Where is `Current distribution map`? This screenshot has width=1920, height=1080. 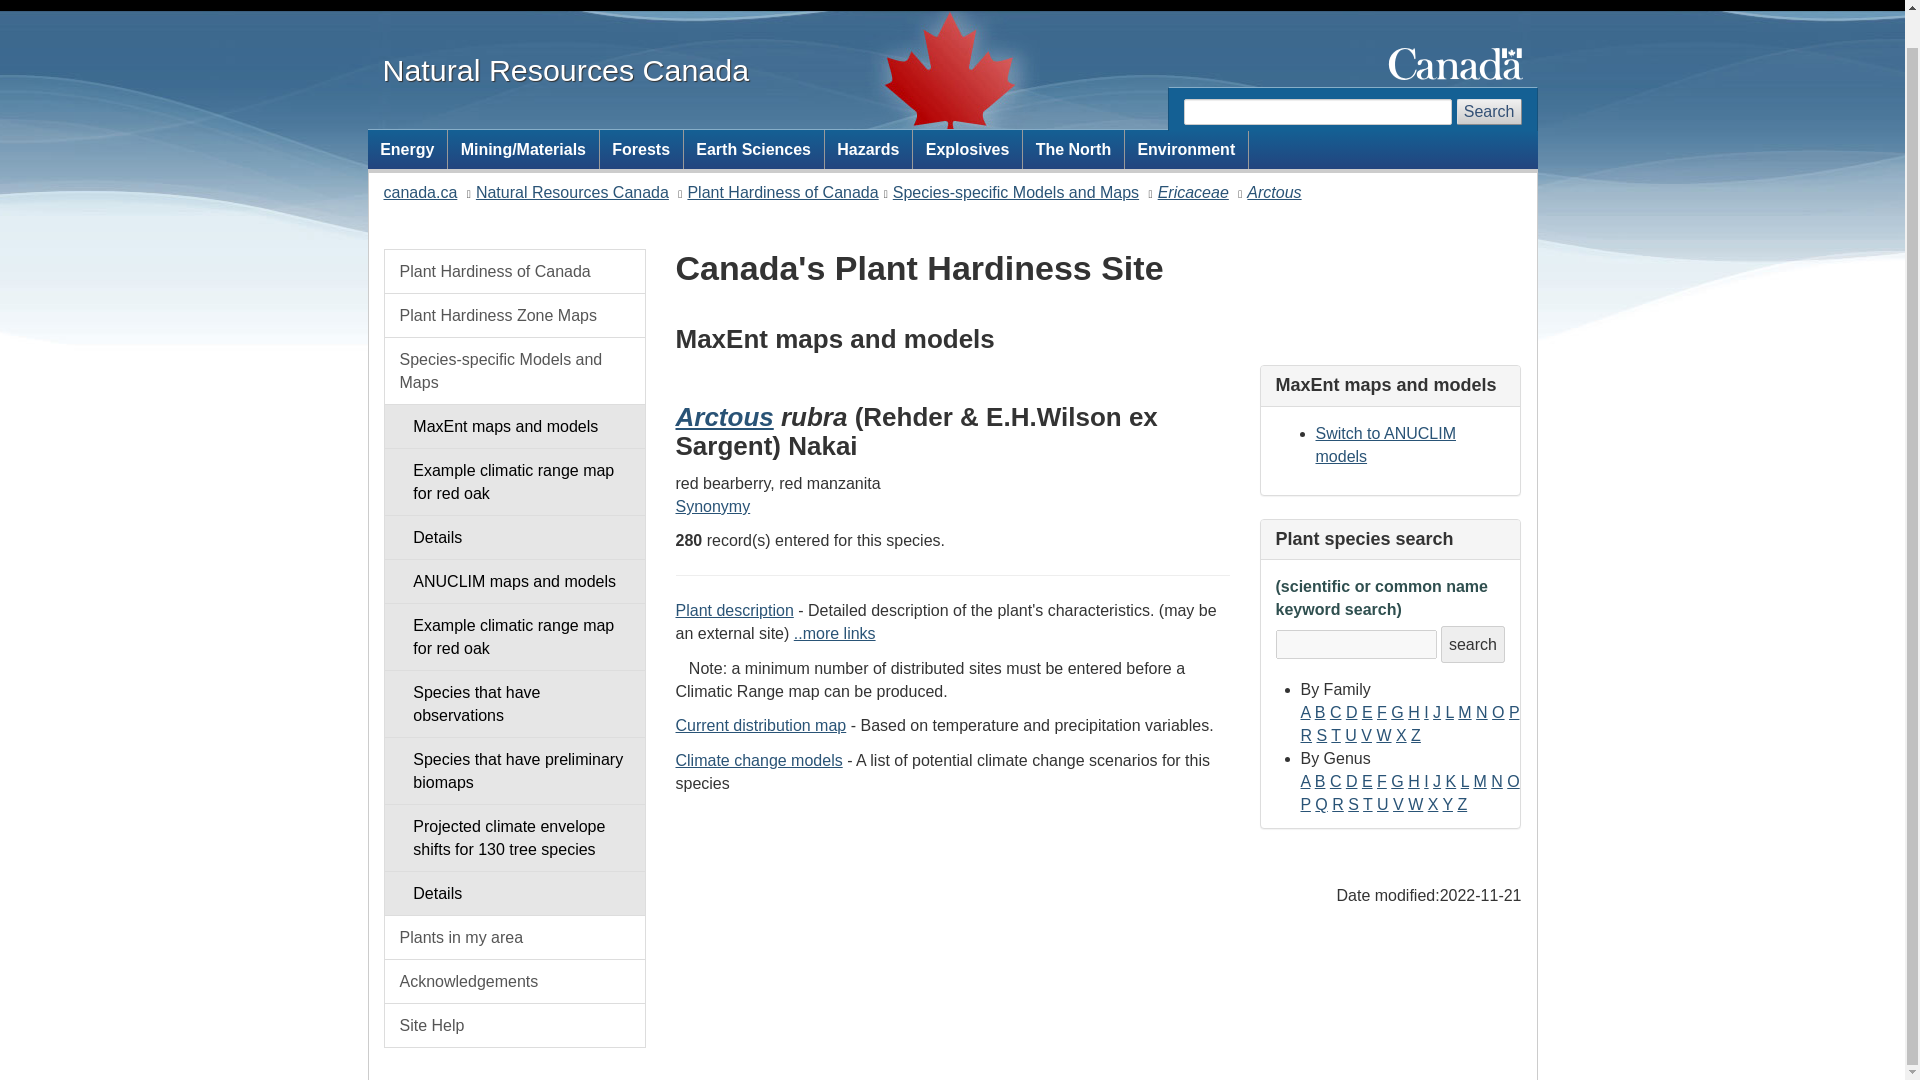 Current distribution map is located at coordinates (760, 726).